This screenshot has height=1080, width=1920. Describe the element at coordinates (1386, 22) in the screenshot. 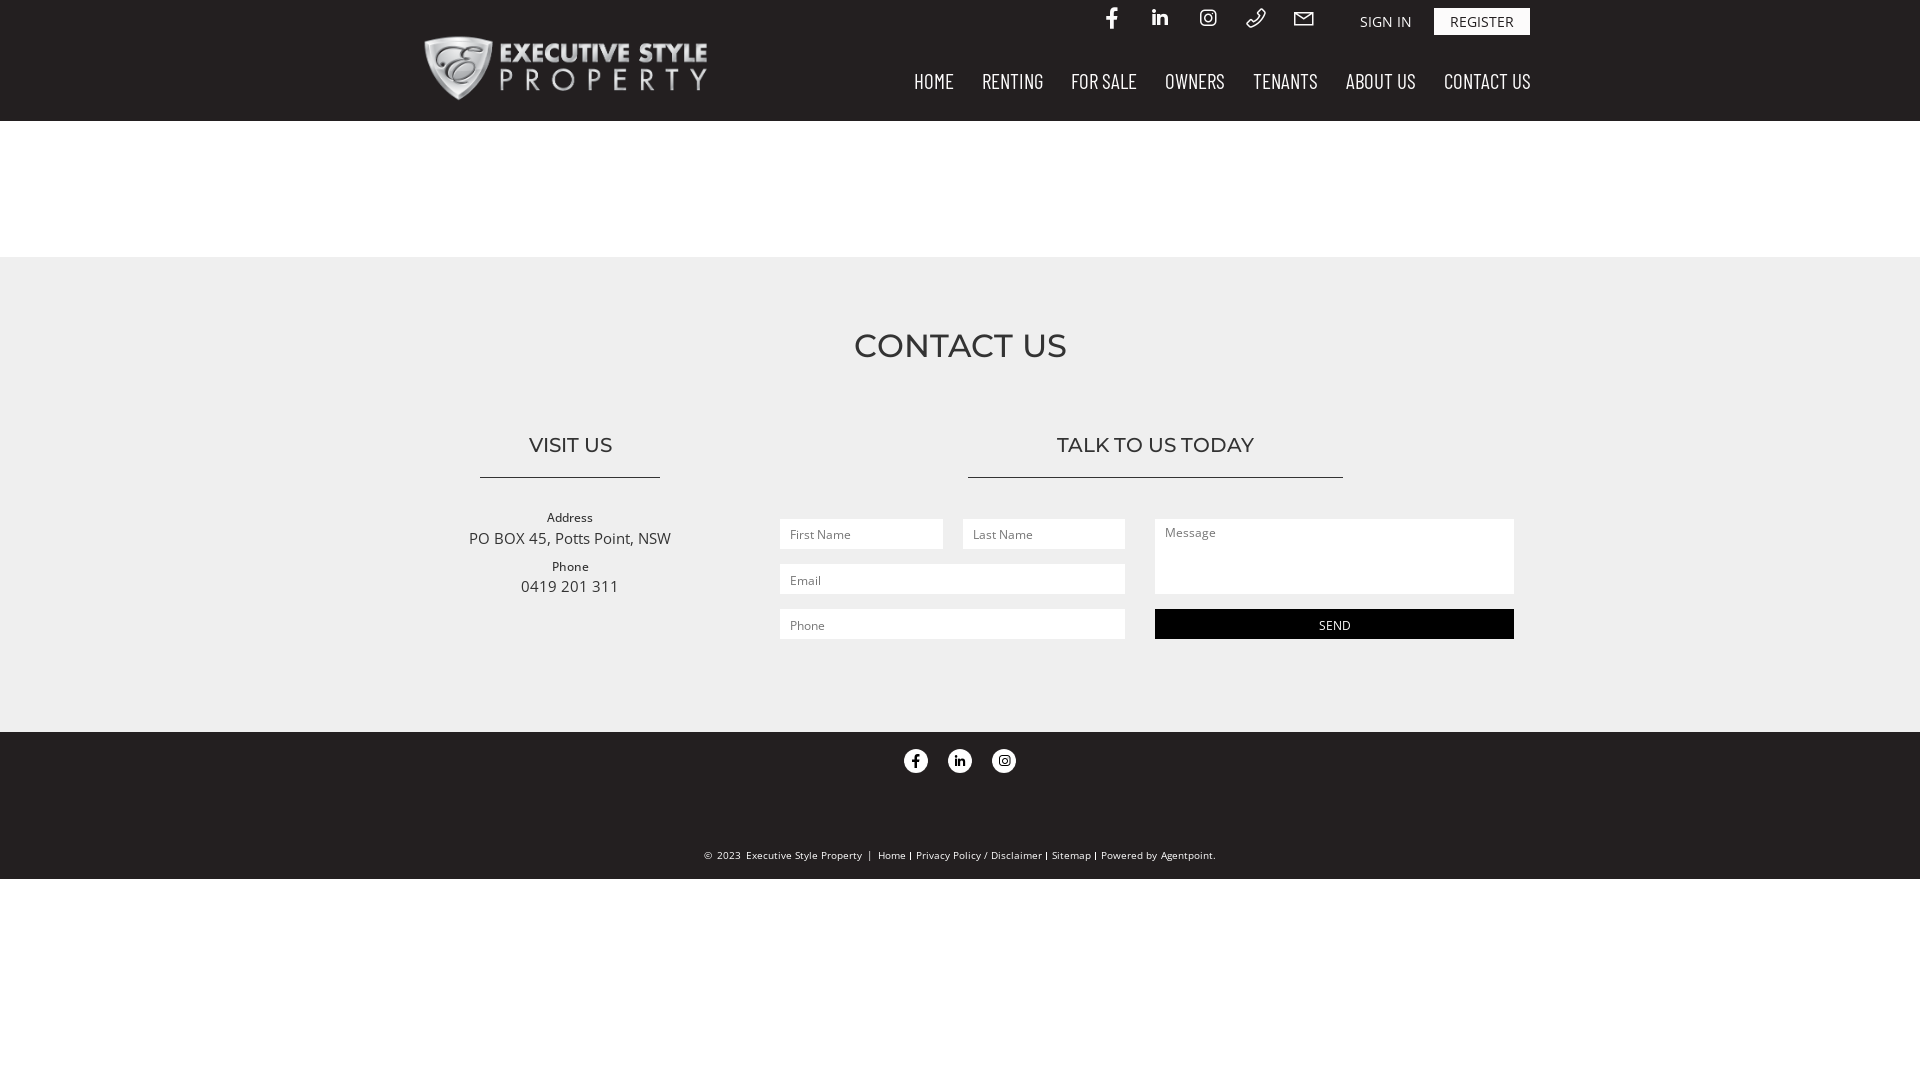

I see `SIGN IN` at that location.